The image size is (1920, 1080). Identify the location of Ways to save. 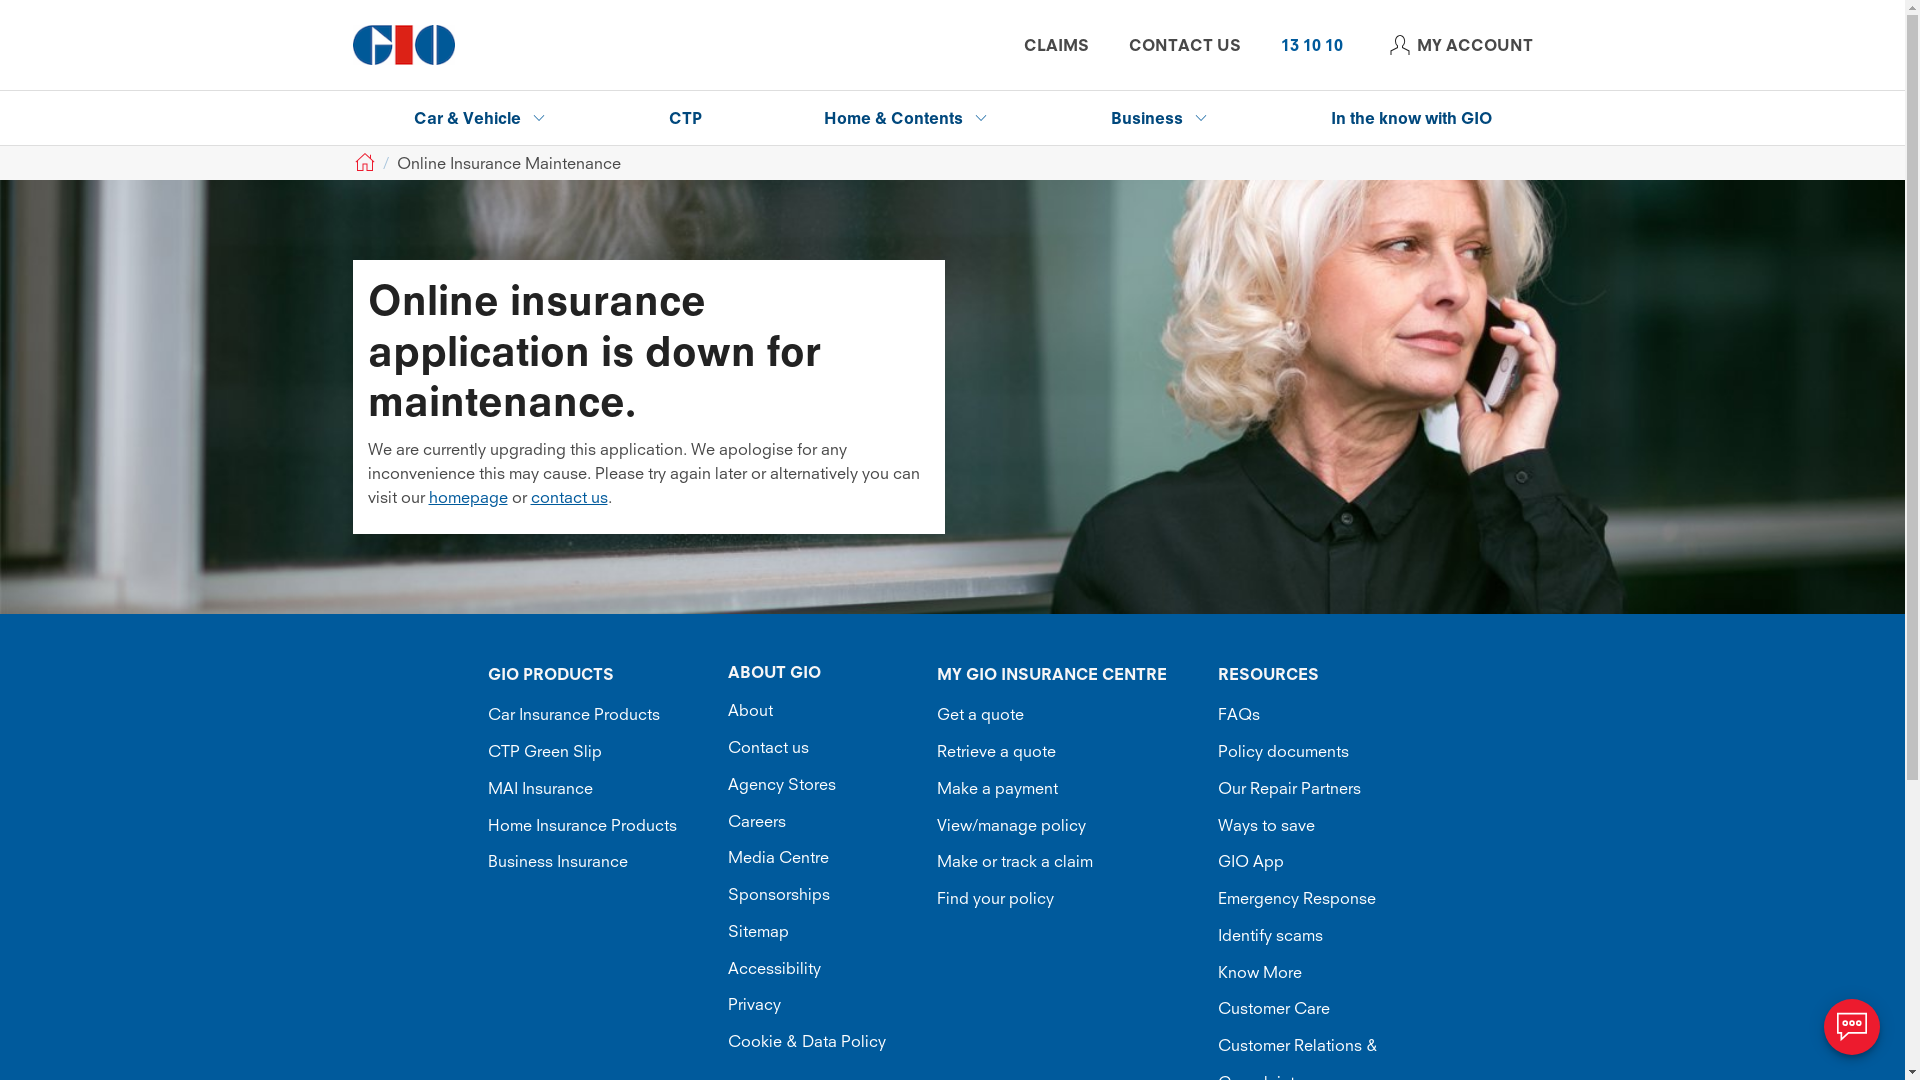
(1318, 824).